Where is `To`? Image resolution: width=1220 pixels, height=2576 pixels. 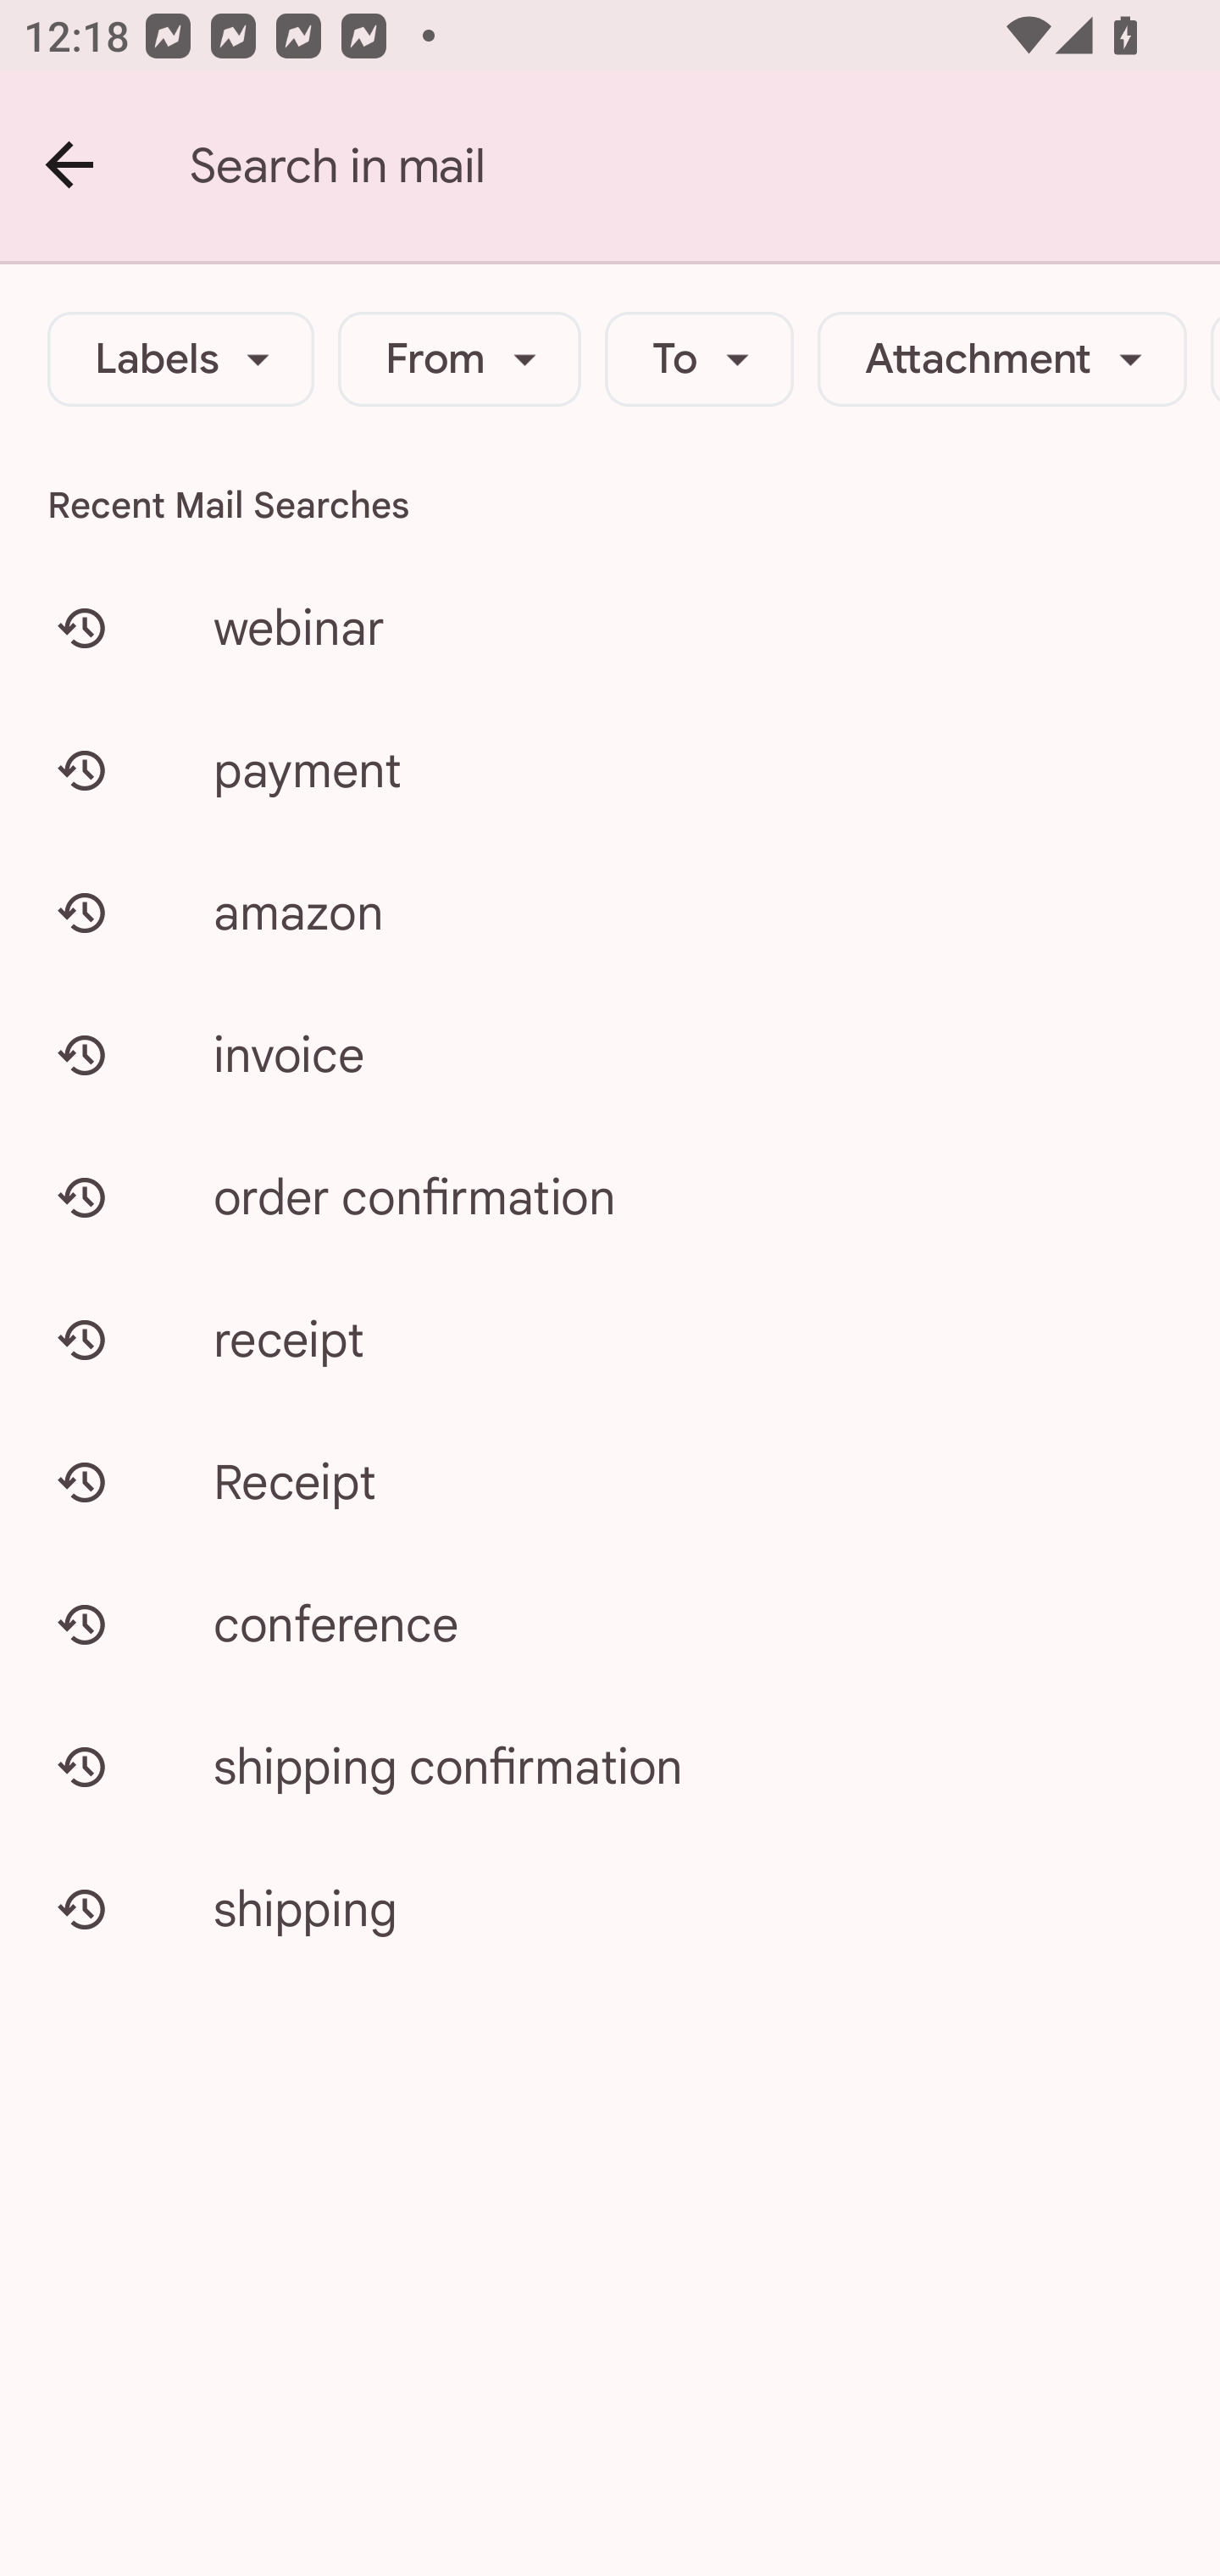 To is located at coordinates (700, 359).